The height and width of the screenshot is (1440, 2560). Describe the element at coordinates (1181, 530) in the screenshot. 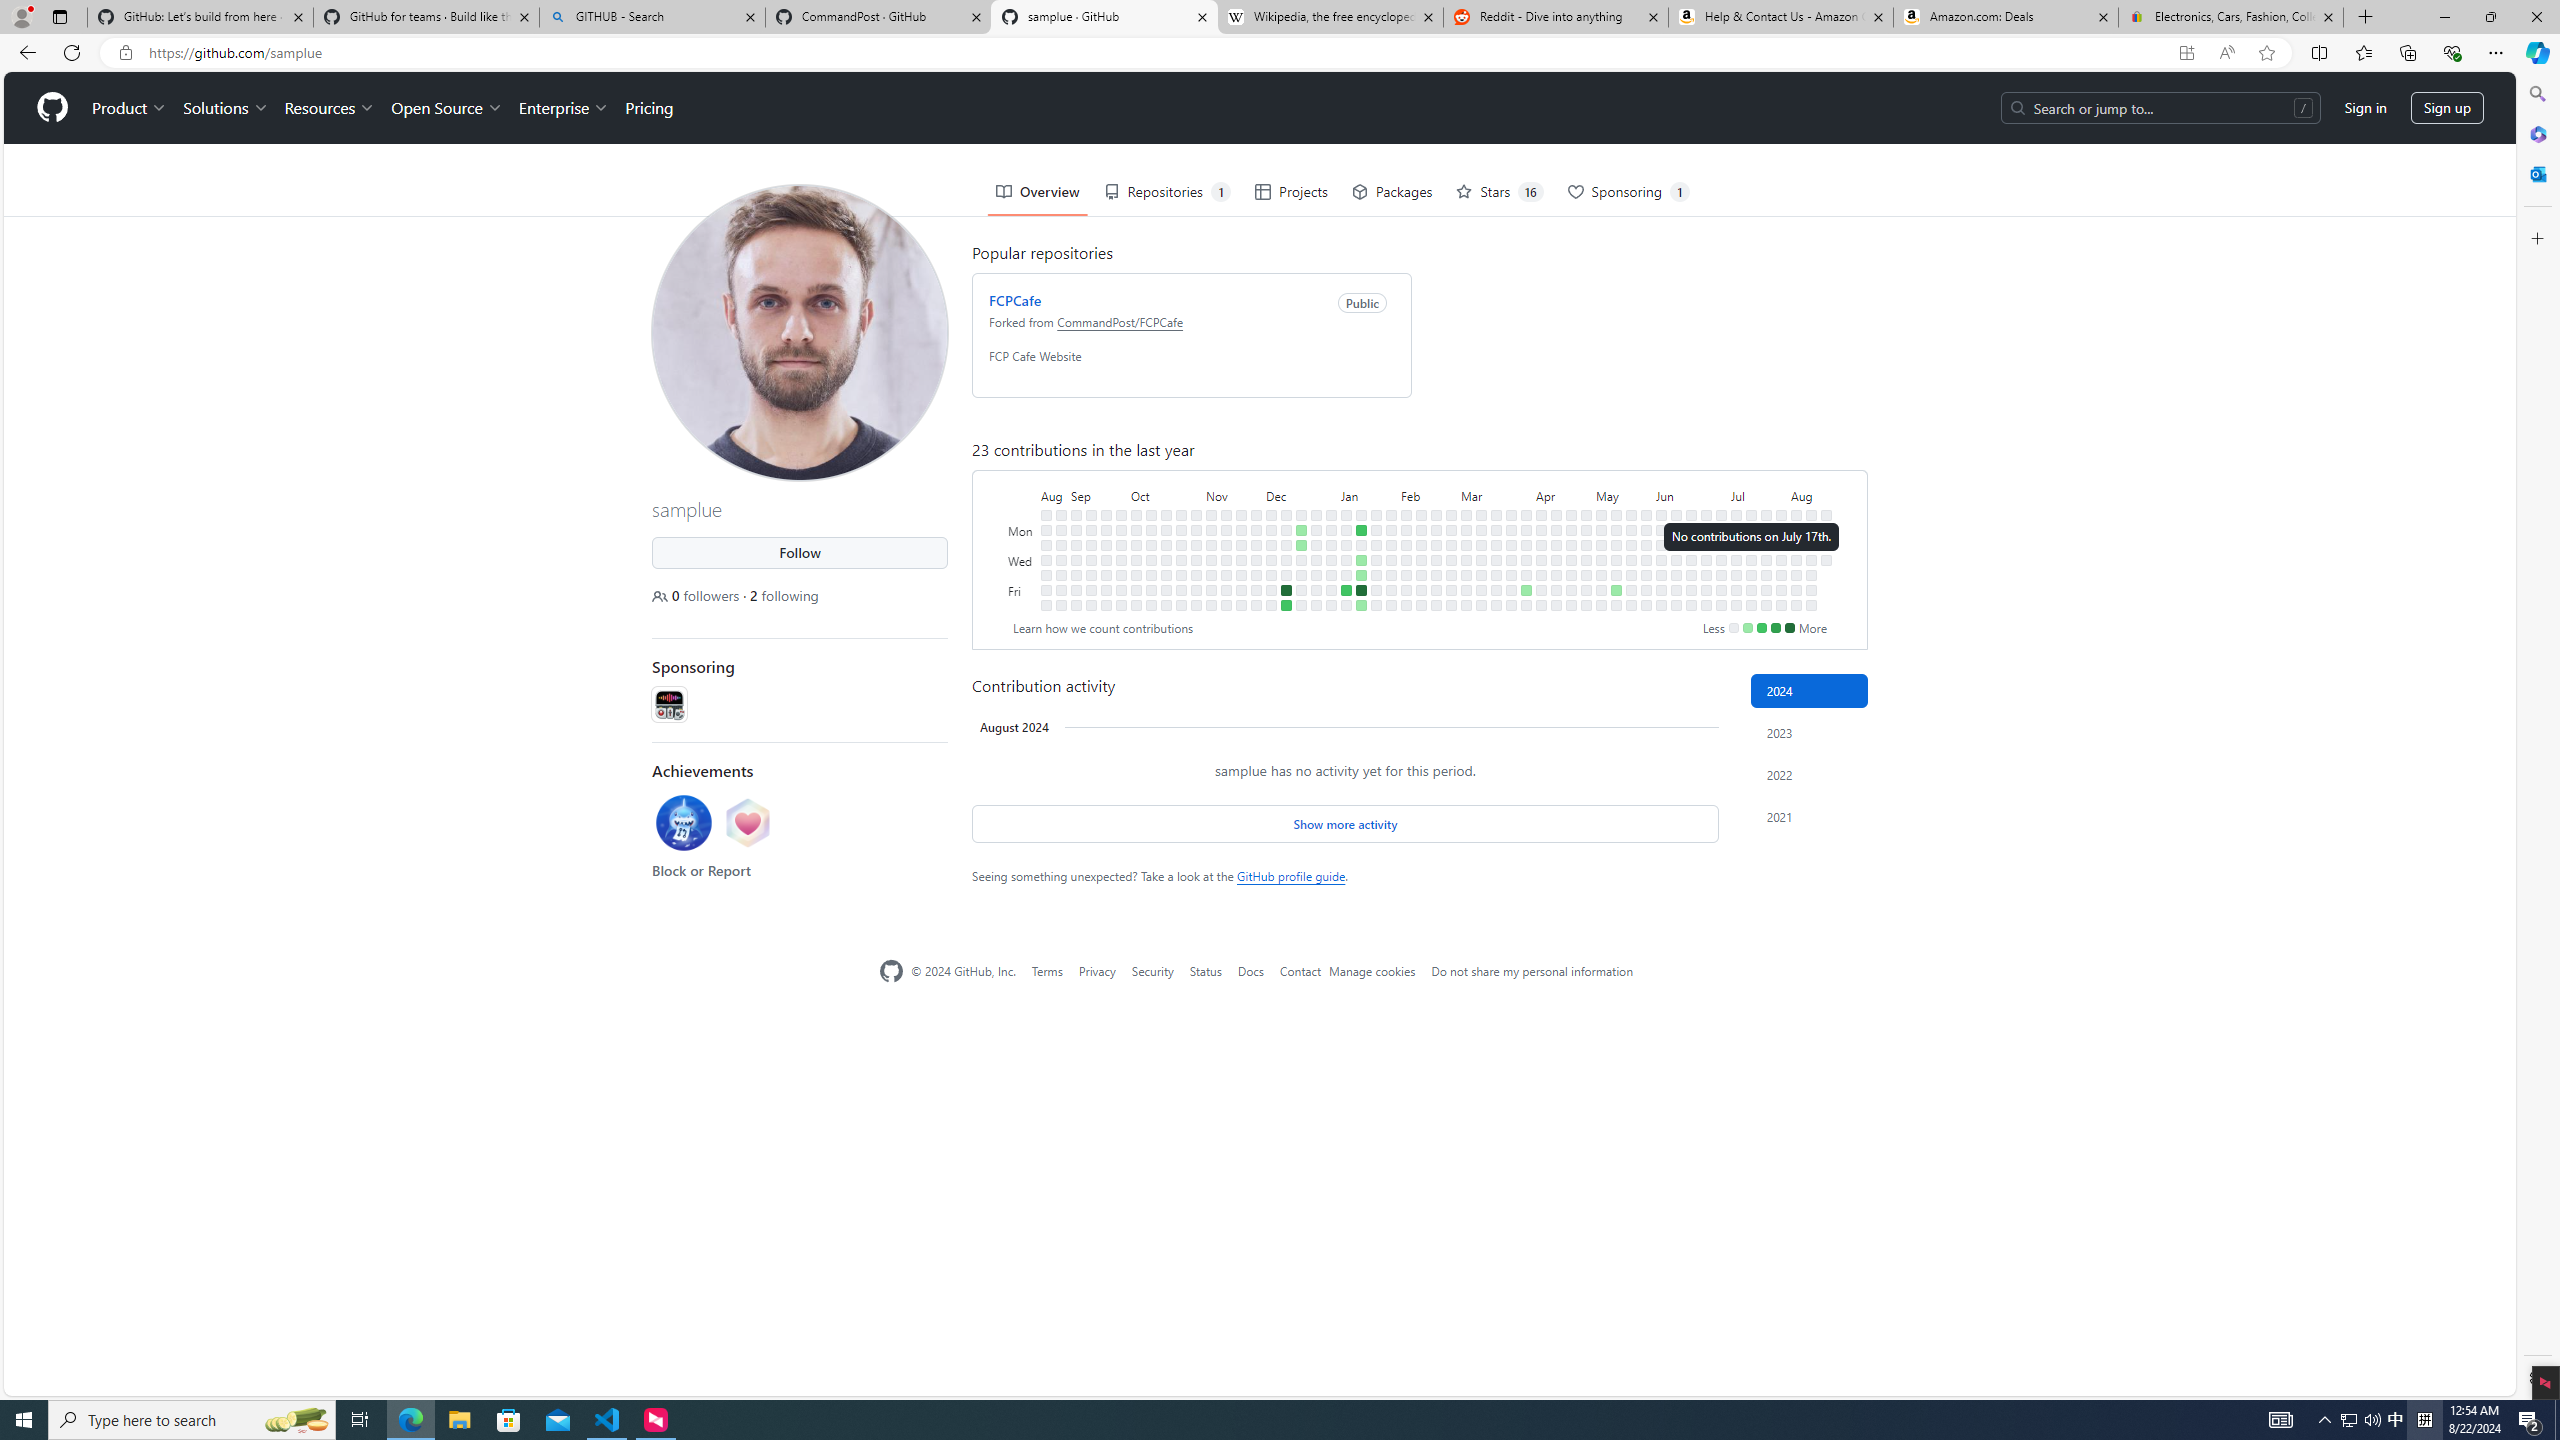

I see `No contributions on October 23rd.` at that location.